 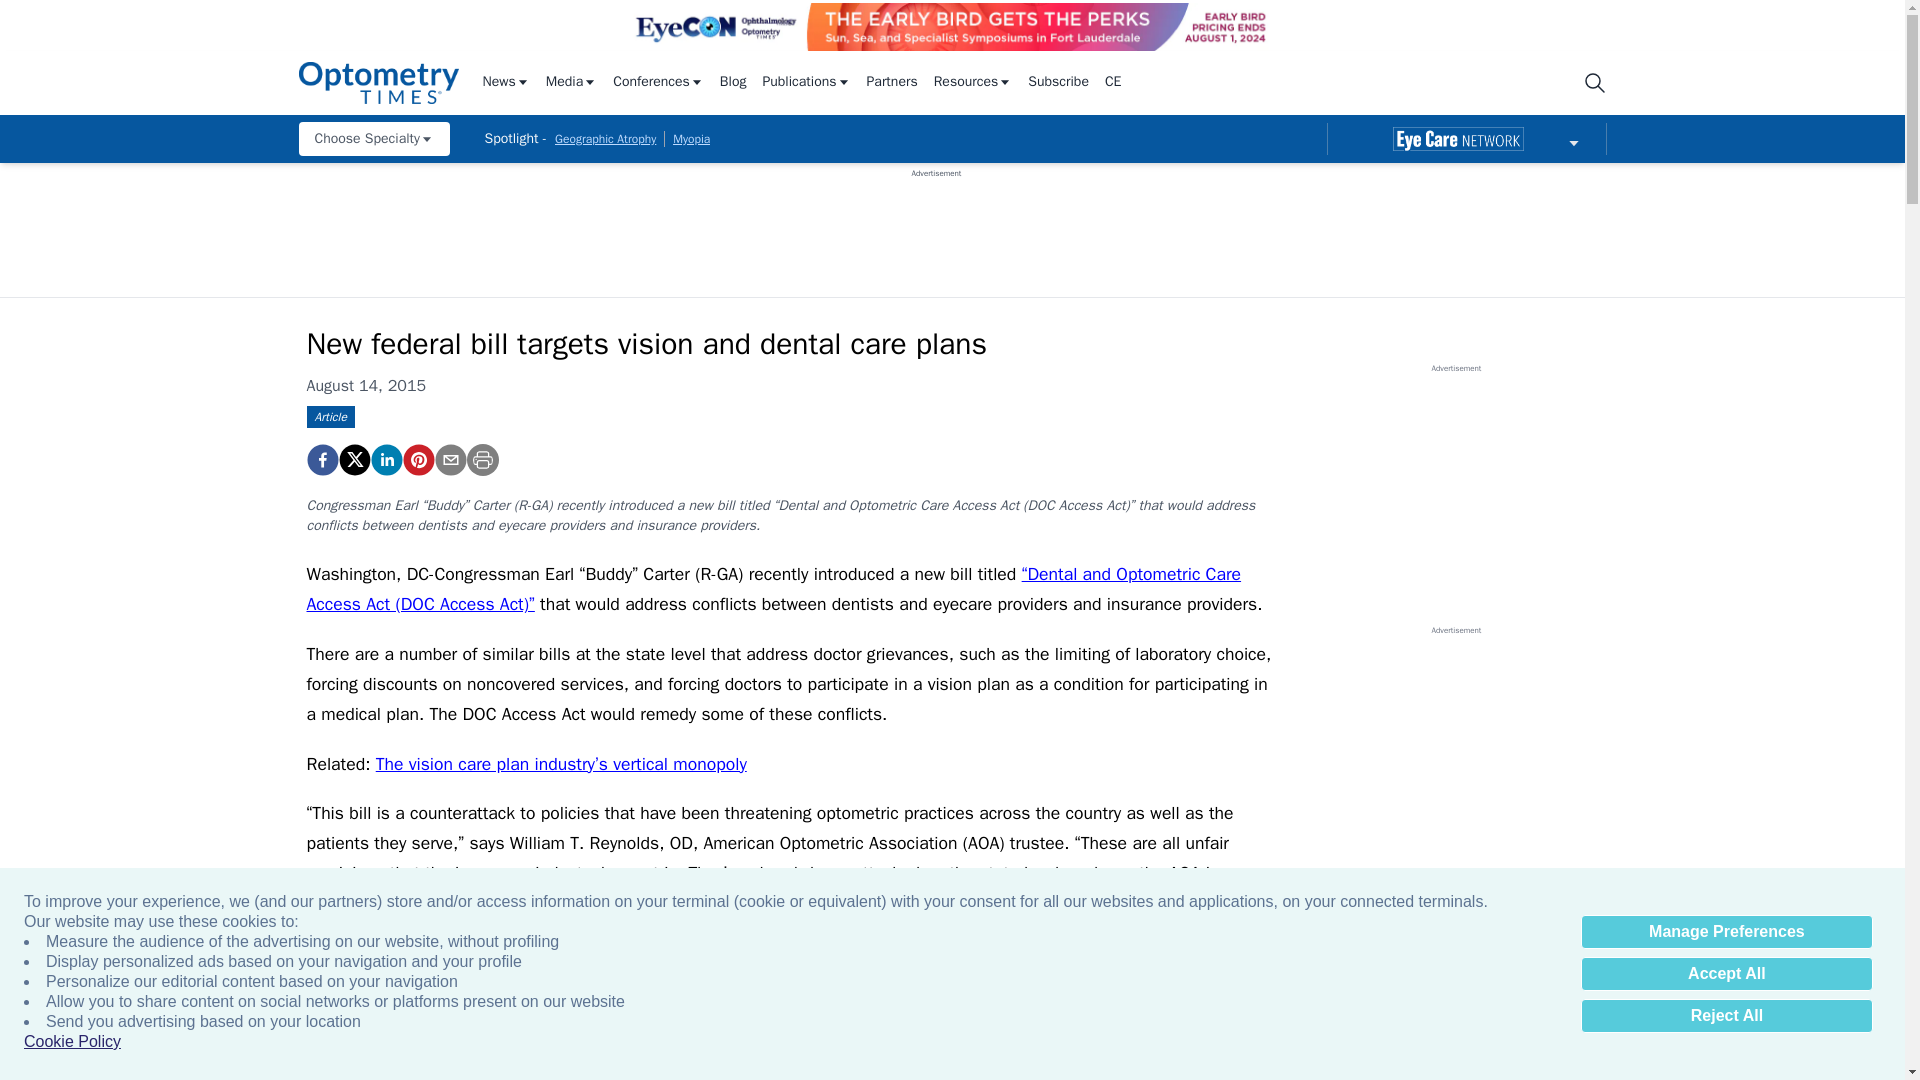 What do you see at coordinates (1726, 974) in the screenshot?
I see `Accept All` at bounding box center [1726, 974].